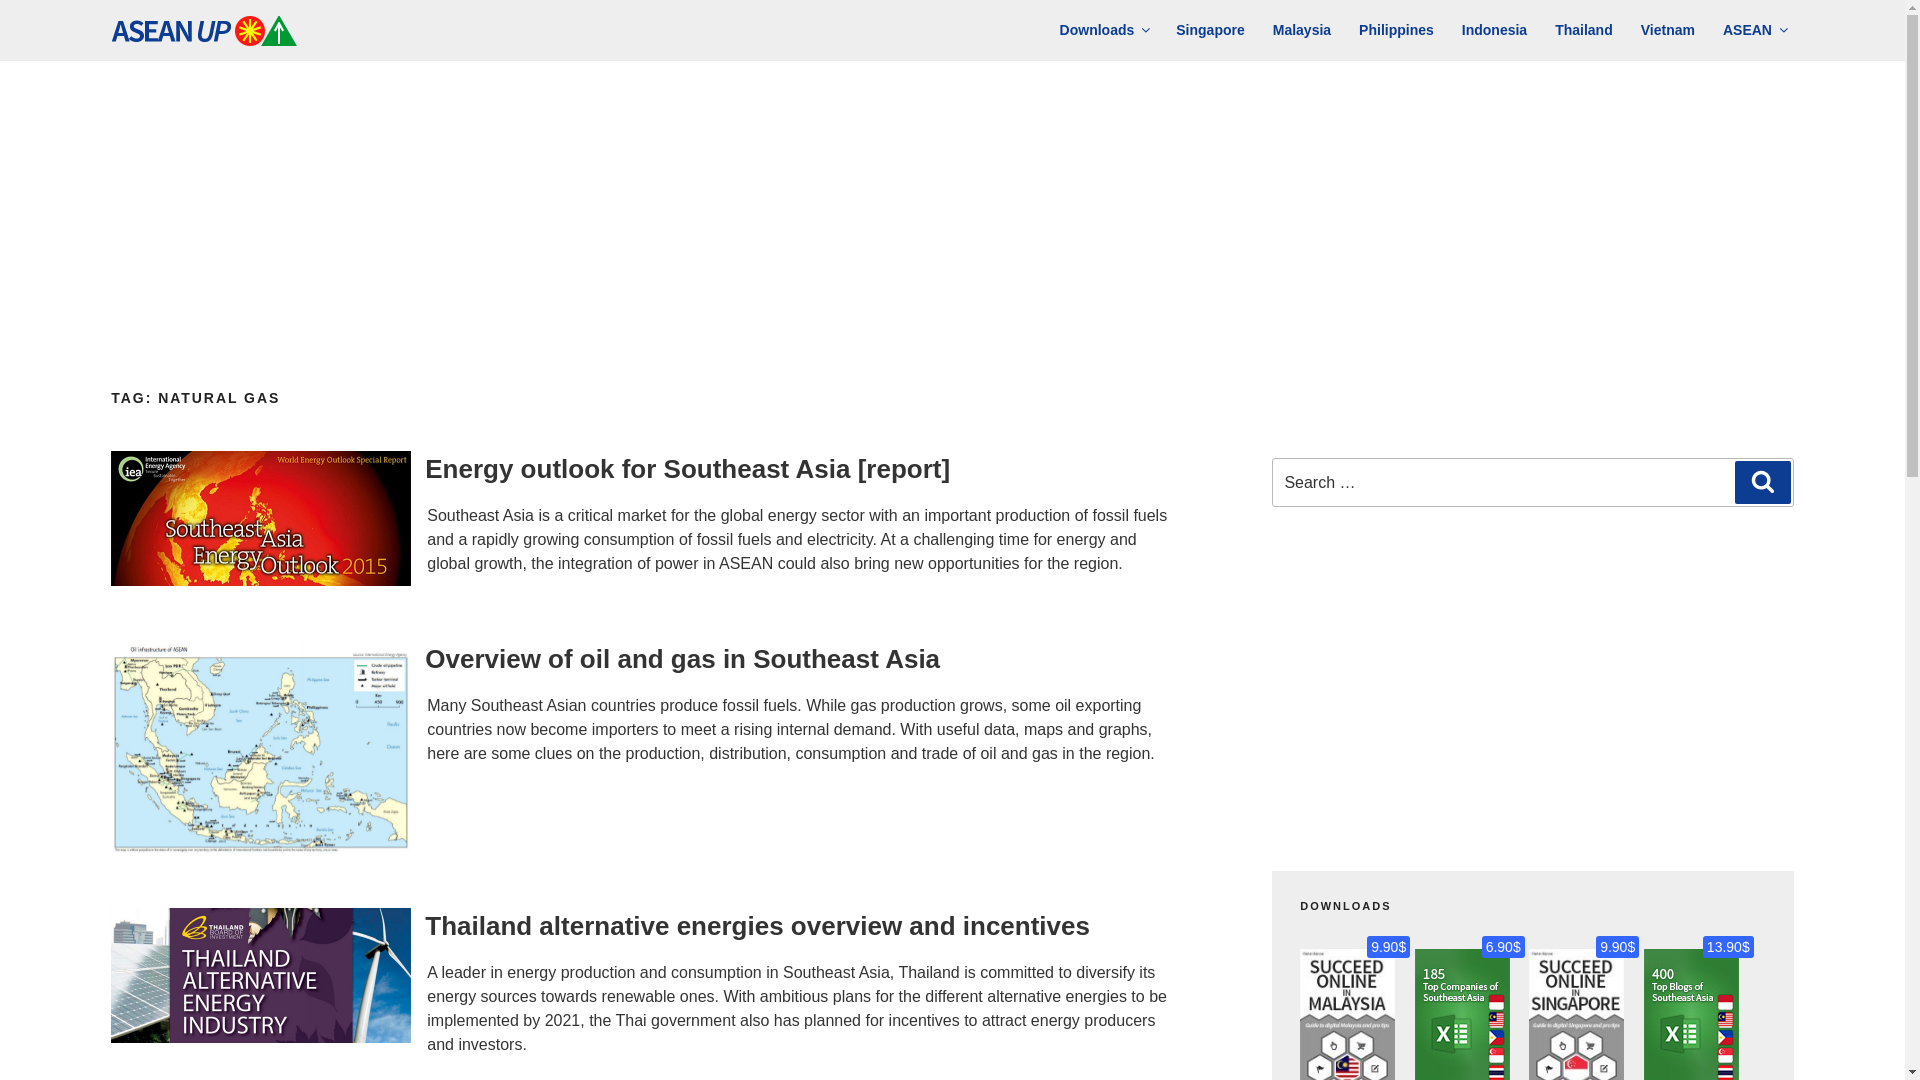 The image size is (1920, 1080). What do you see at coordinates (682, 658) in the screenshot?
I see `Overview of oil and gas in Southeast Asia` at bounding box center [682, 658].